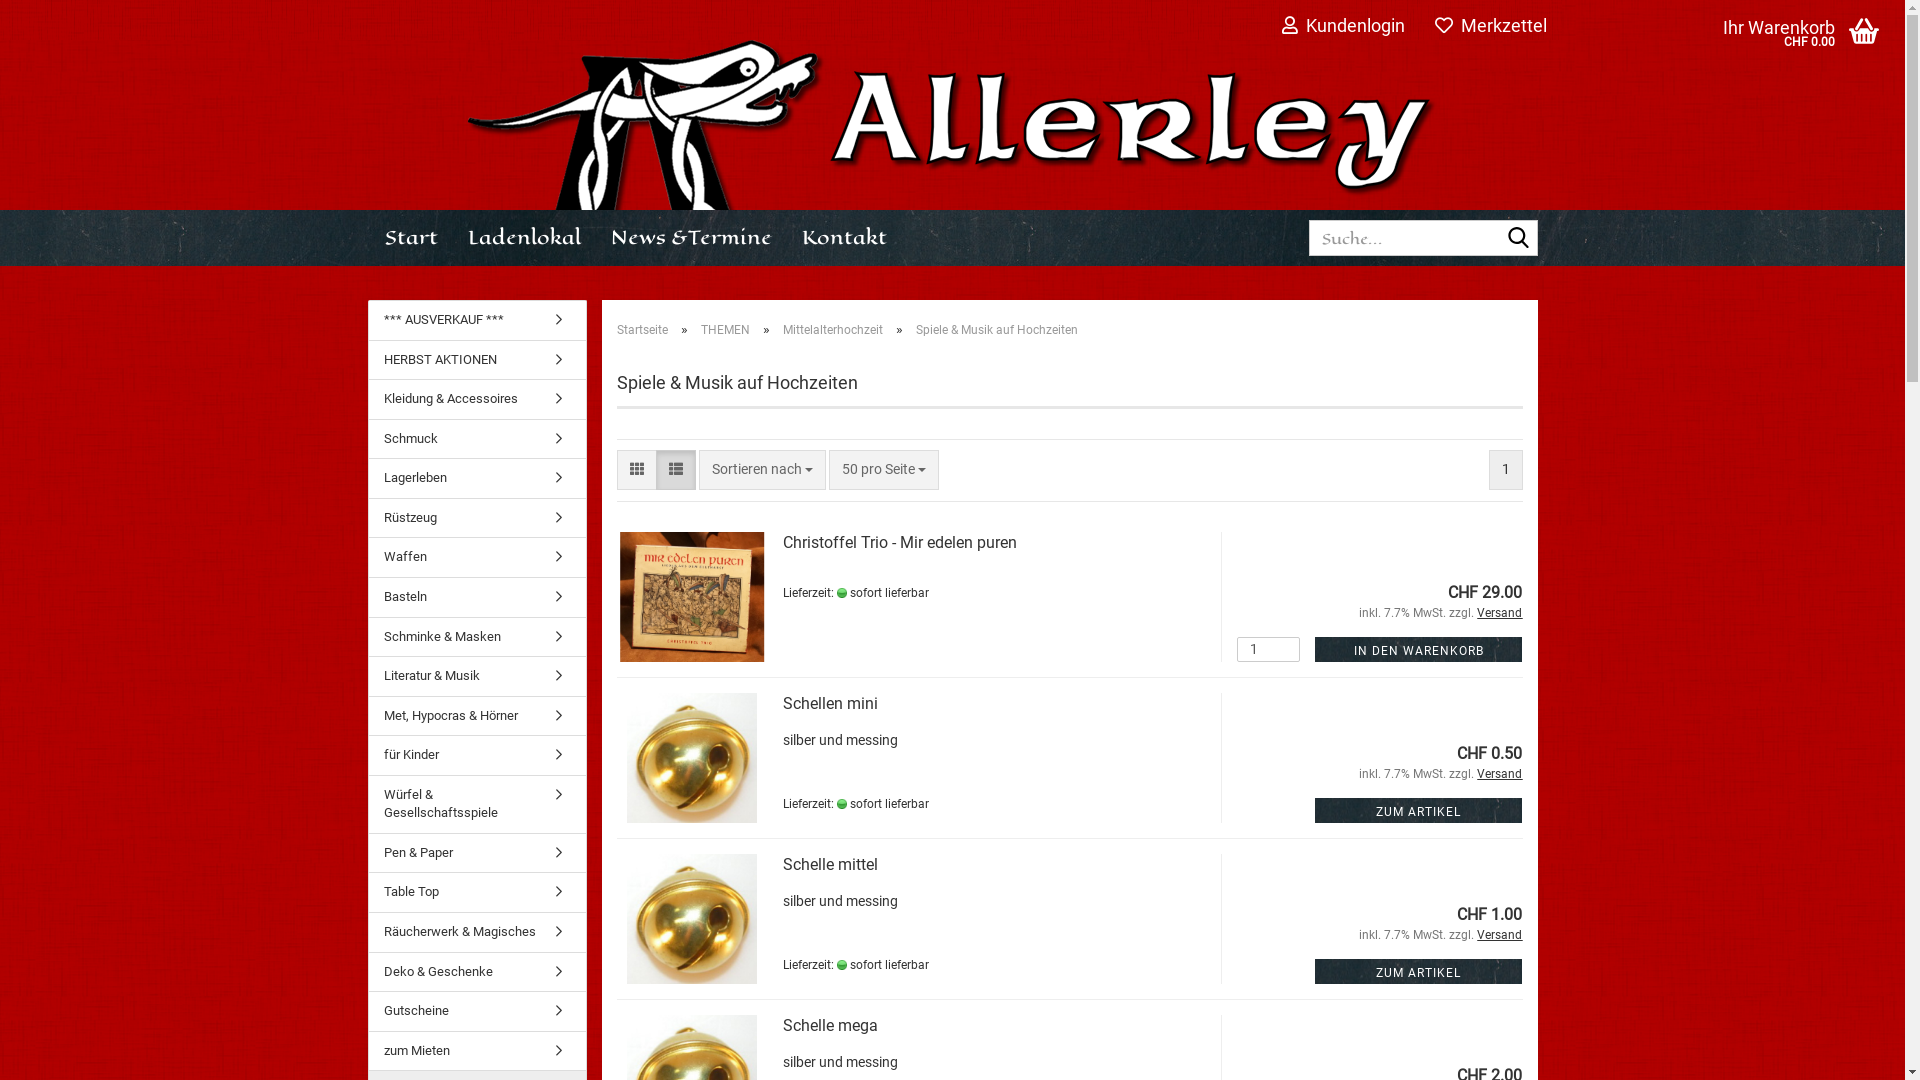 Image resolution: width=1920 pixels, height=1080 pixels. What do you see at coordinates (642, 330) in the screenshot?
I see `Startseite` at bounding box center [642, 330].